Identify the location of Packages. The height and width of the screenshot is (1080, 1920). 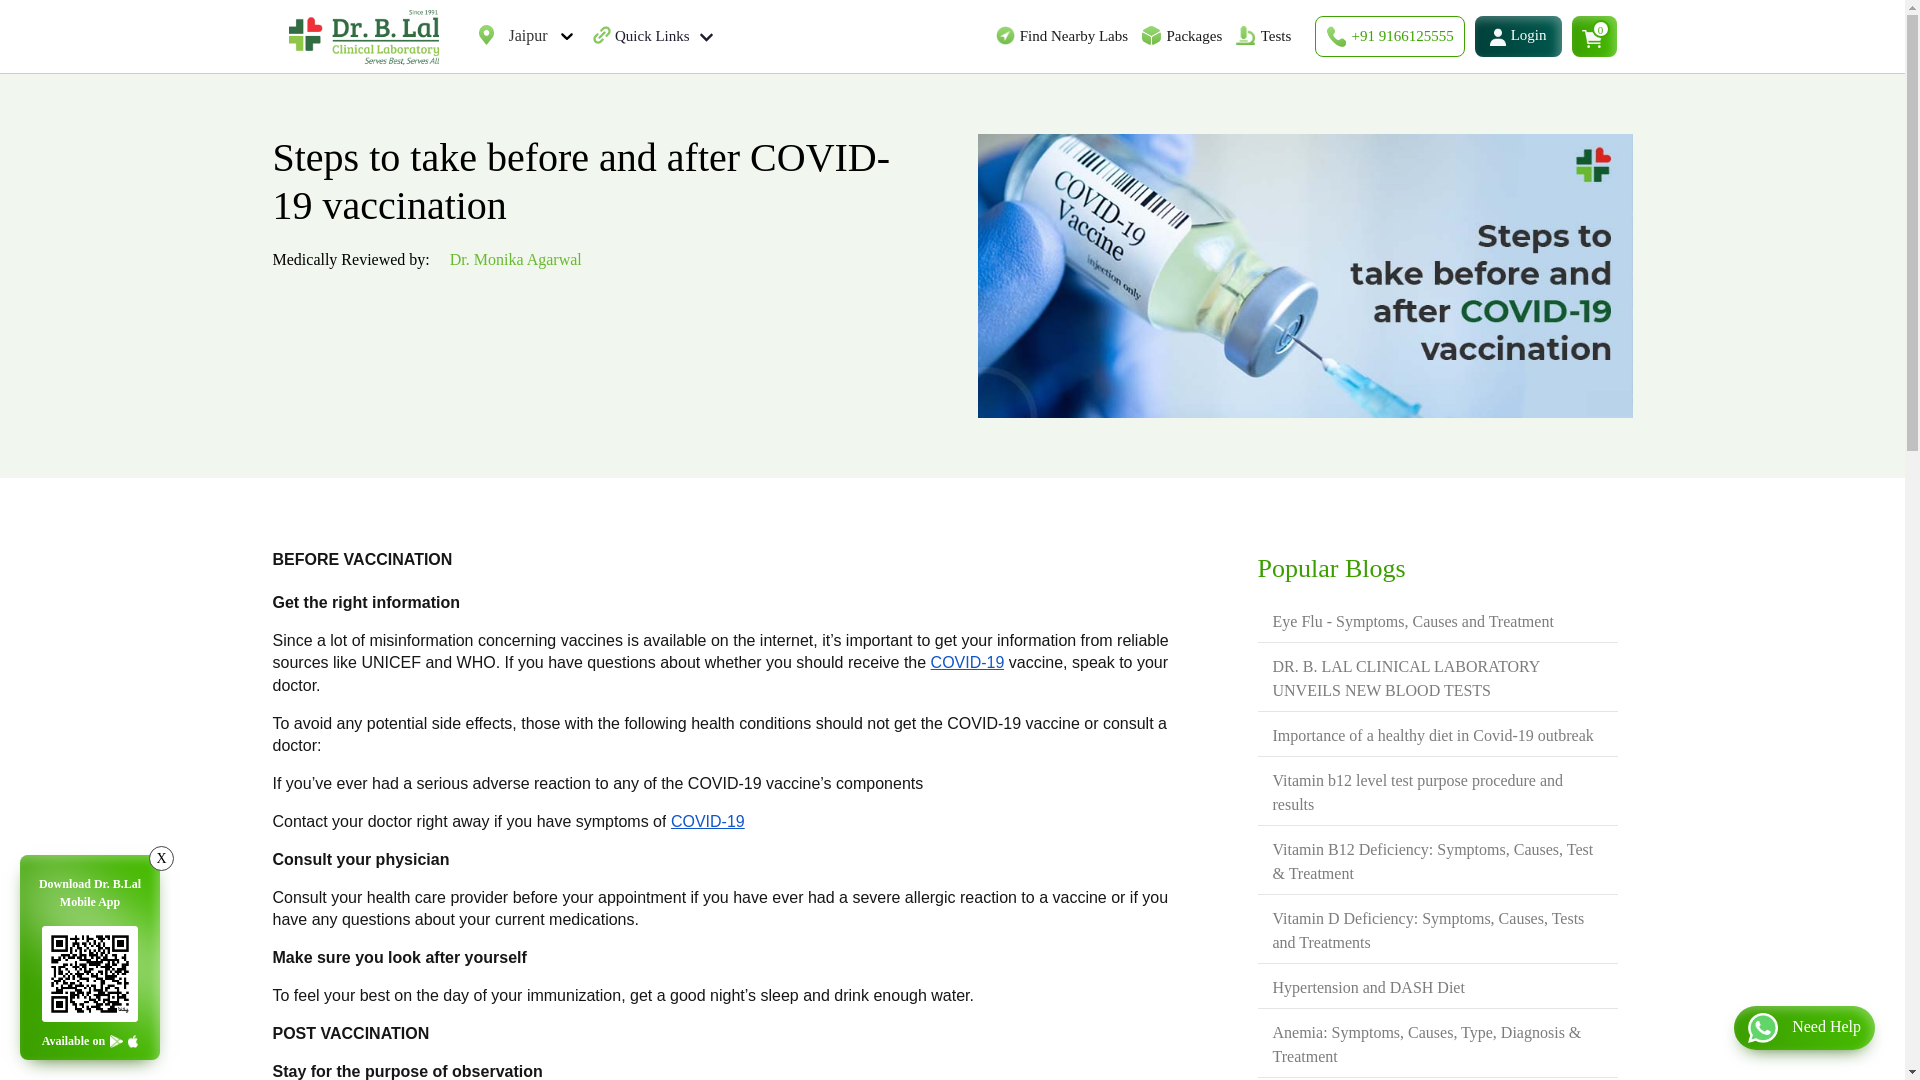
(1193, 36).